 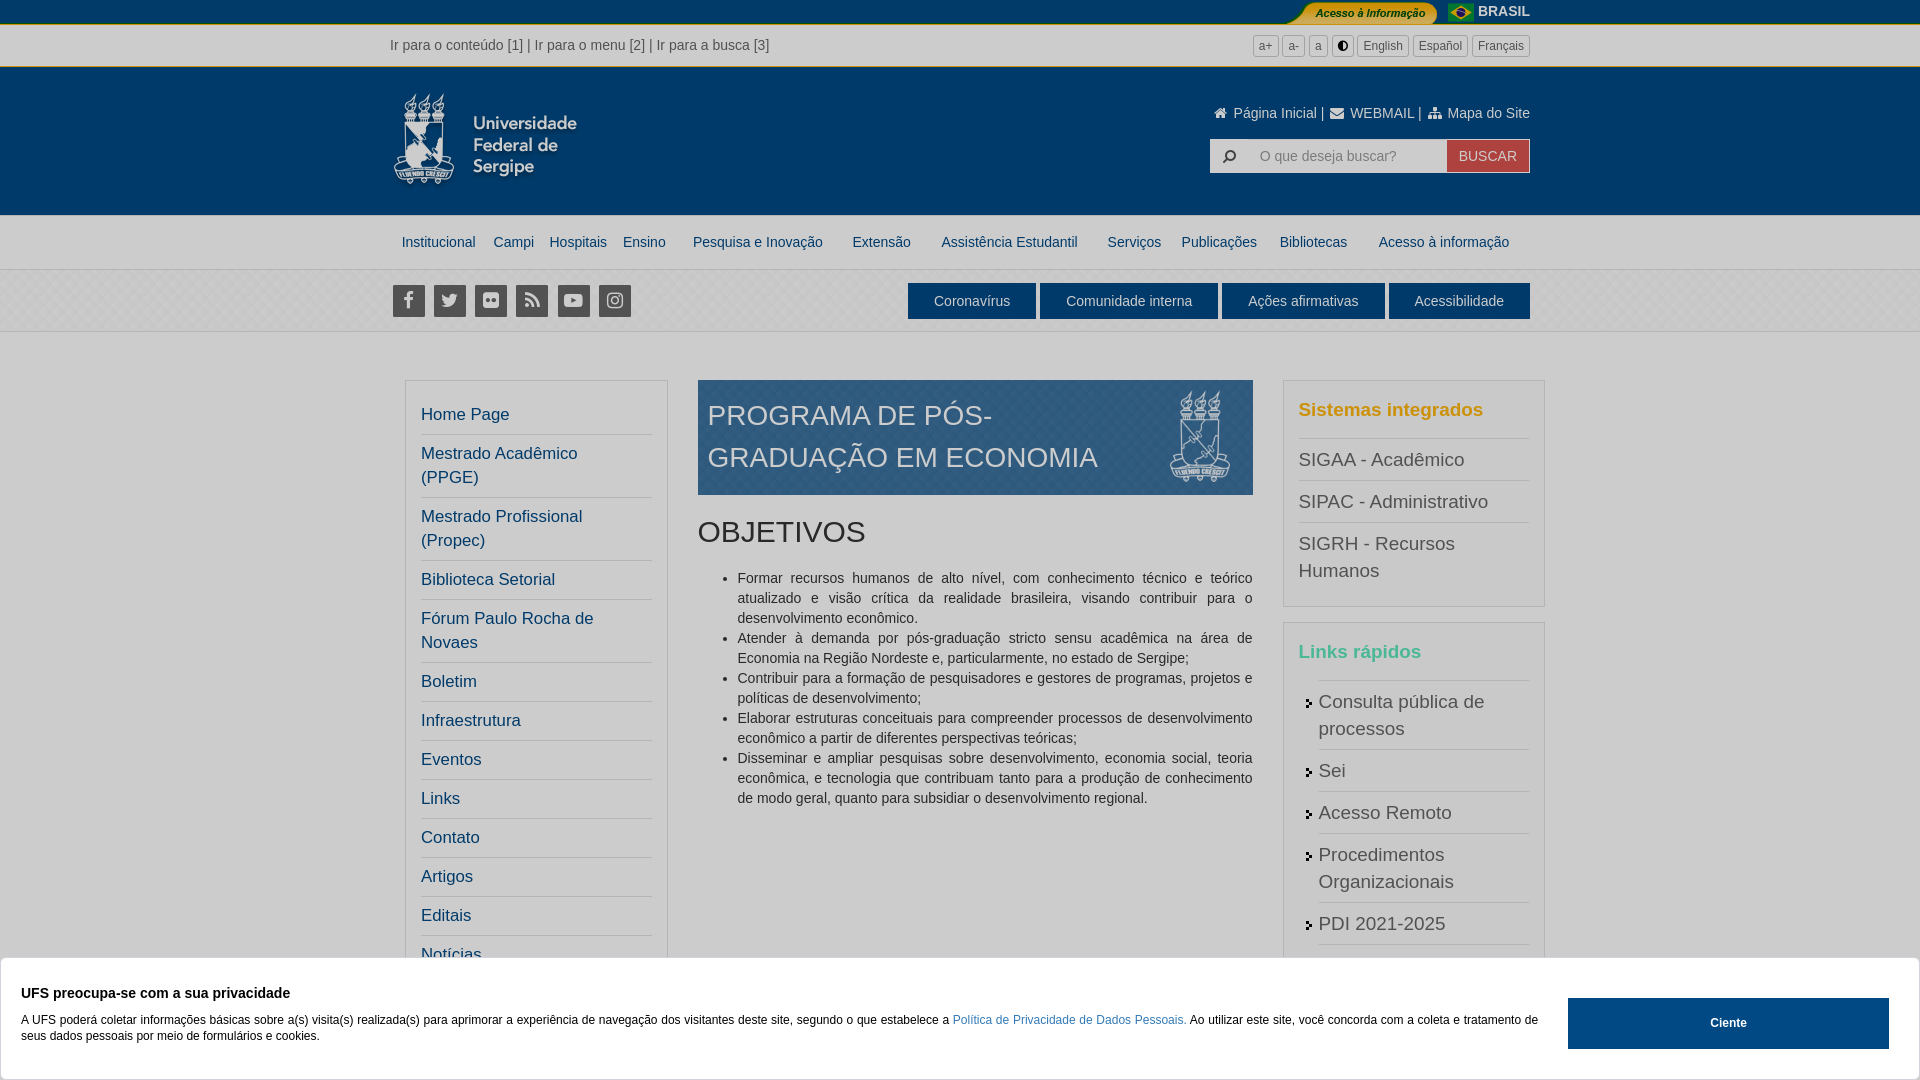 What do you see at coordinates (1459, 301) in the screenshot?
I see `Acessibilidade` at bounding box center [1459, 301].